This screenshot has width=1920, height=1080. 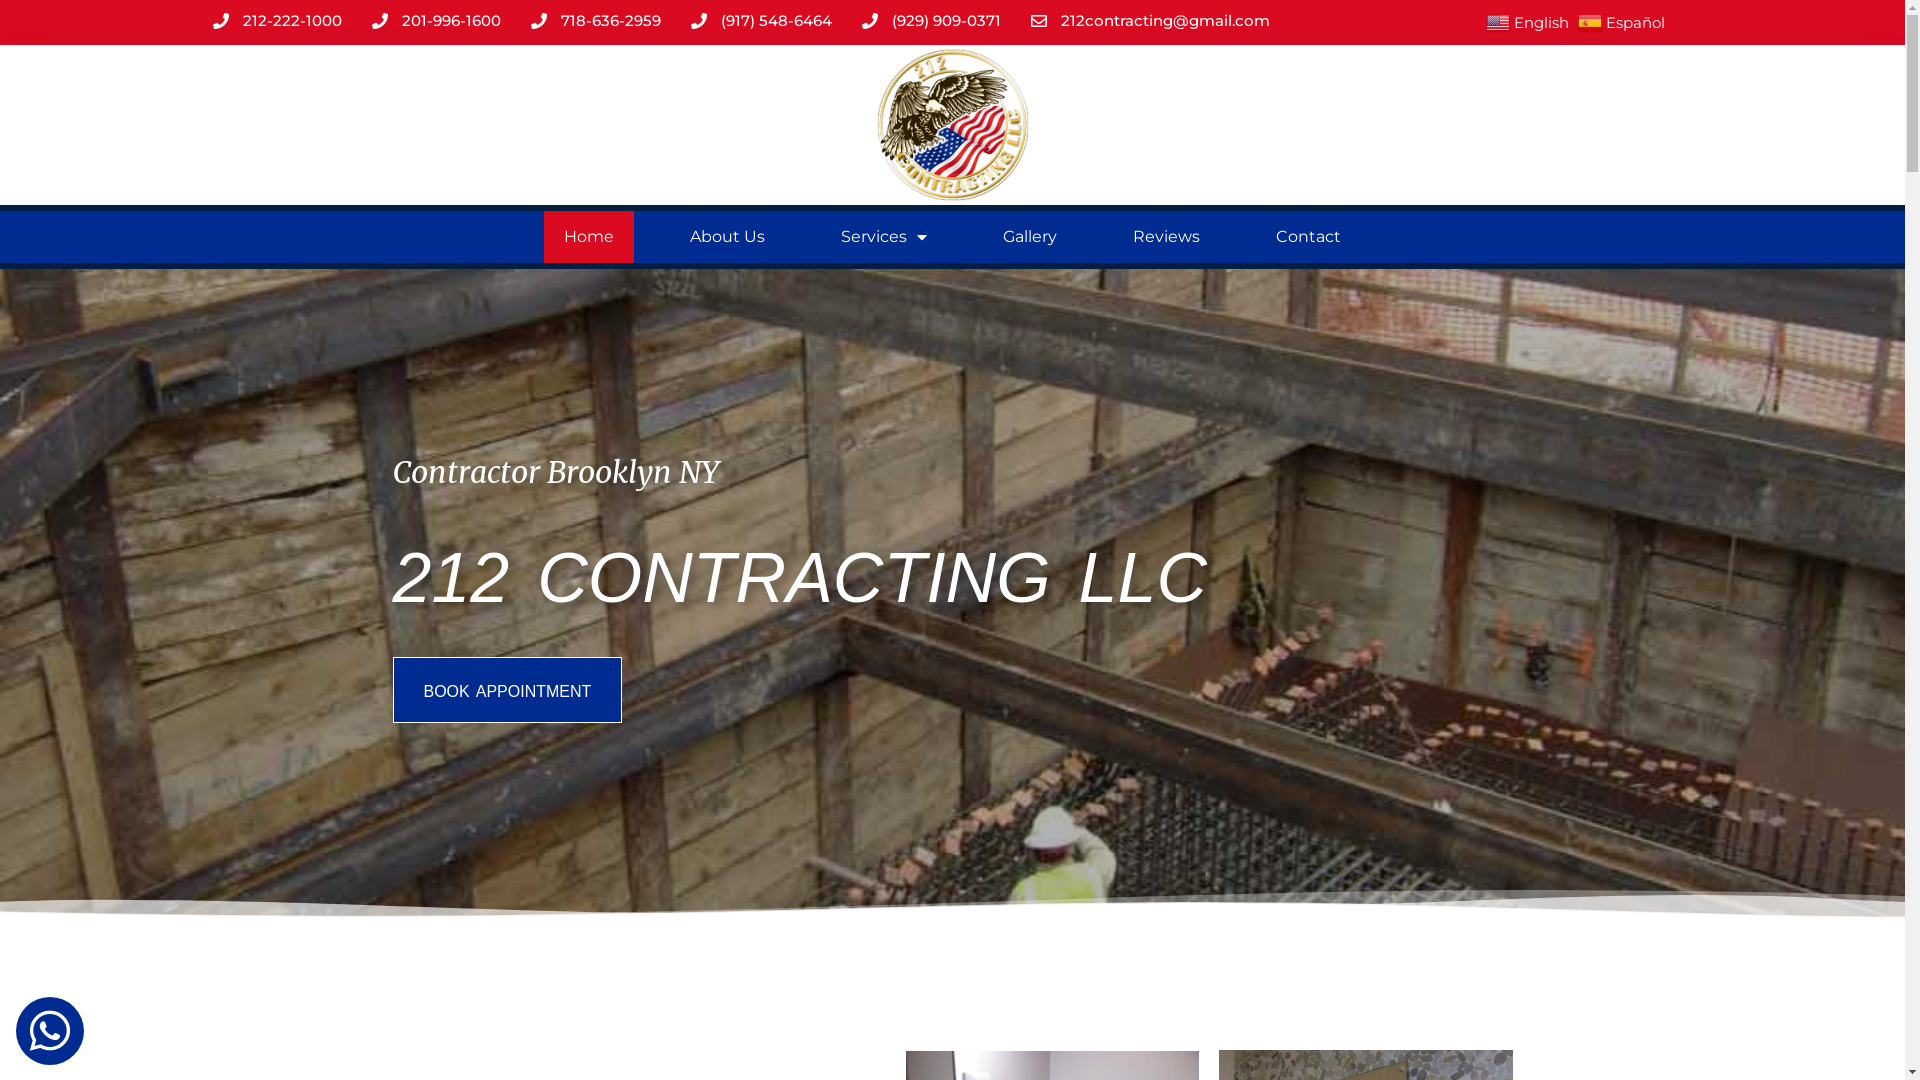 What do you see at coordinates (507, 690) in the screenshot?
I see `BOOK APPOINTMENT` at bounding box center [507, 690].